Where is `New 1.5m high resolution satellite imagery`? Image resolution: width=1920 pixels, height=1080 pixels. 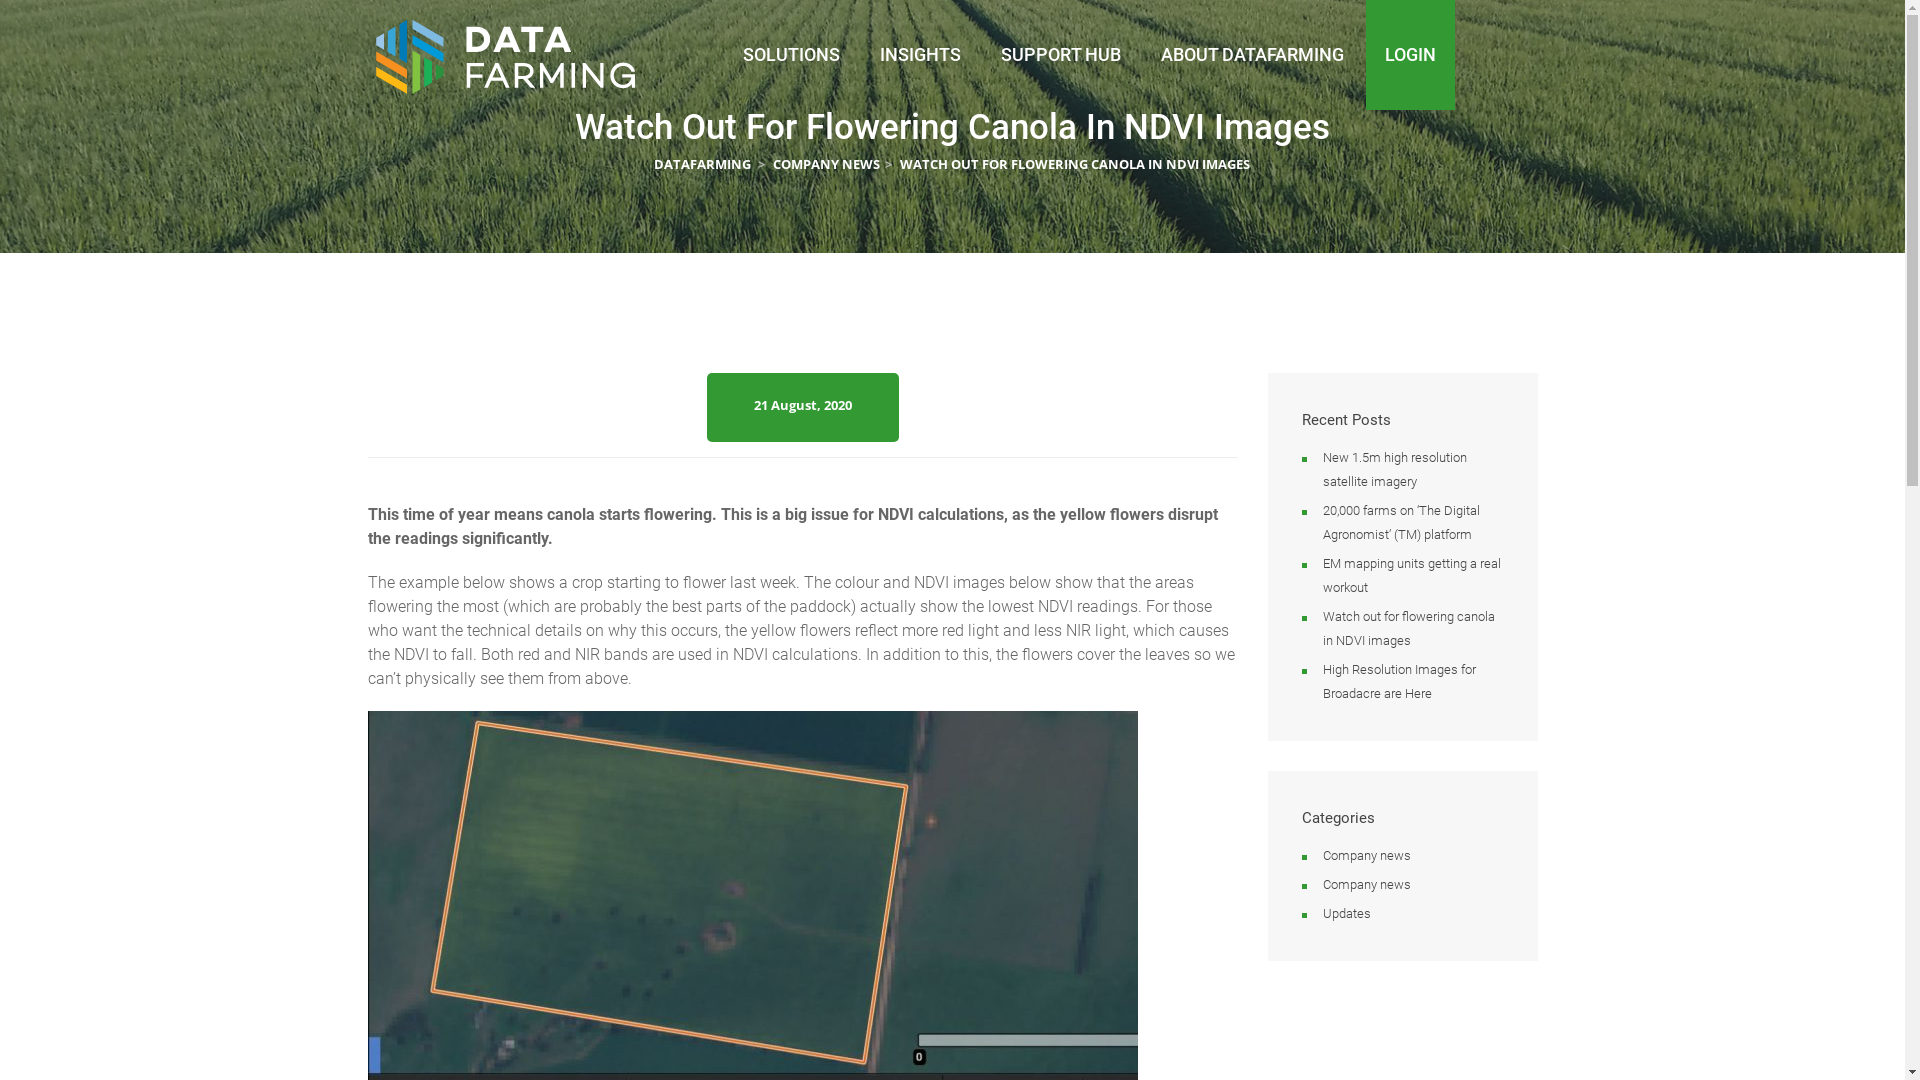
New 1.5m high resolution satellite imagery is located at coordinates (1394, 470).